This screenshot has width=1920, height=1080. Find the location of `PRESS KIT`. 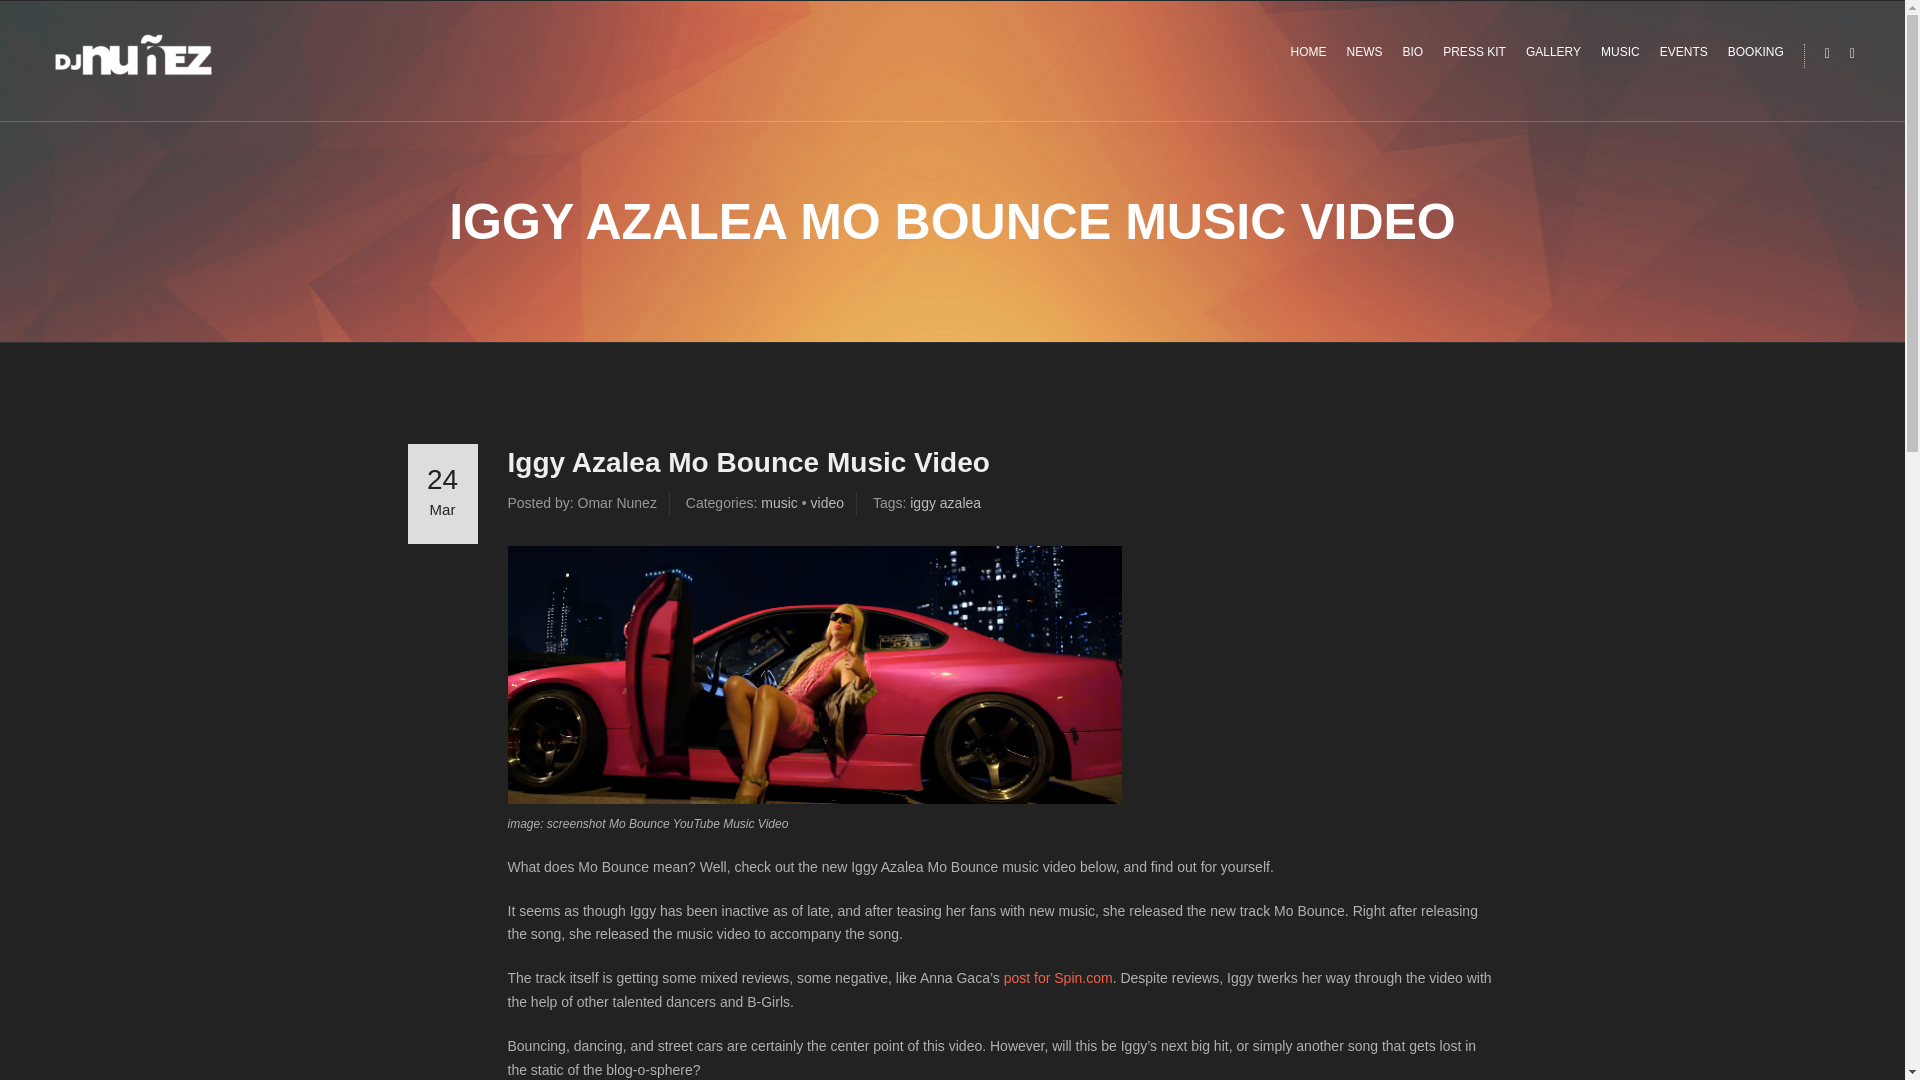

PRESS KIT is located at coordinates (1474, 52).